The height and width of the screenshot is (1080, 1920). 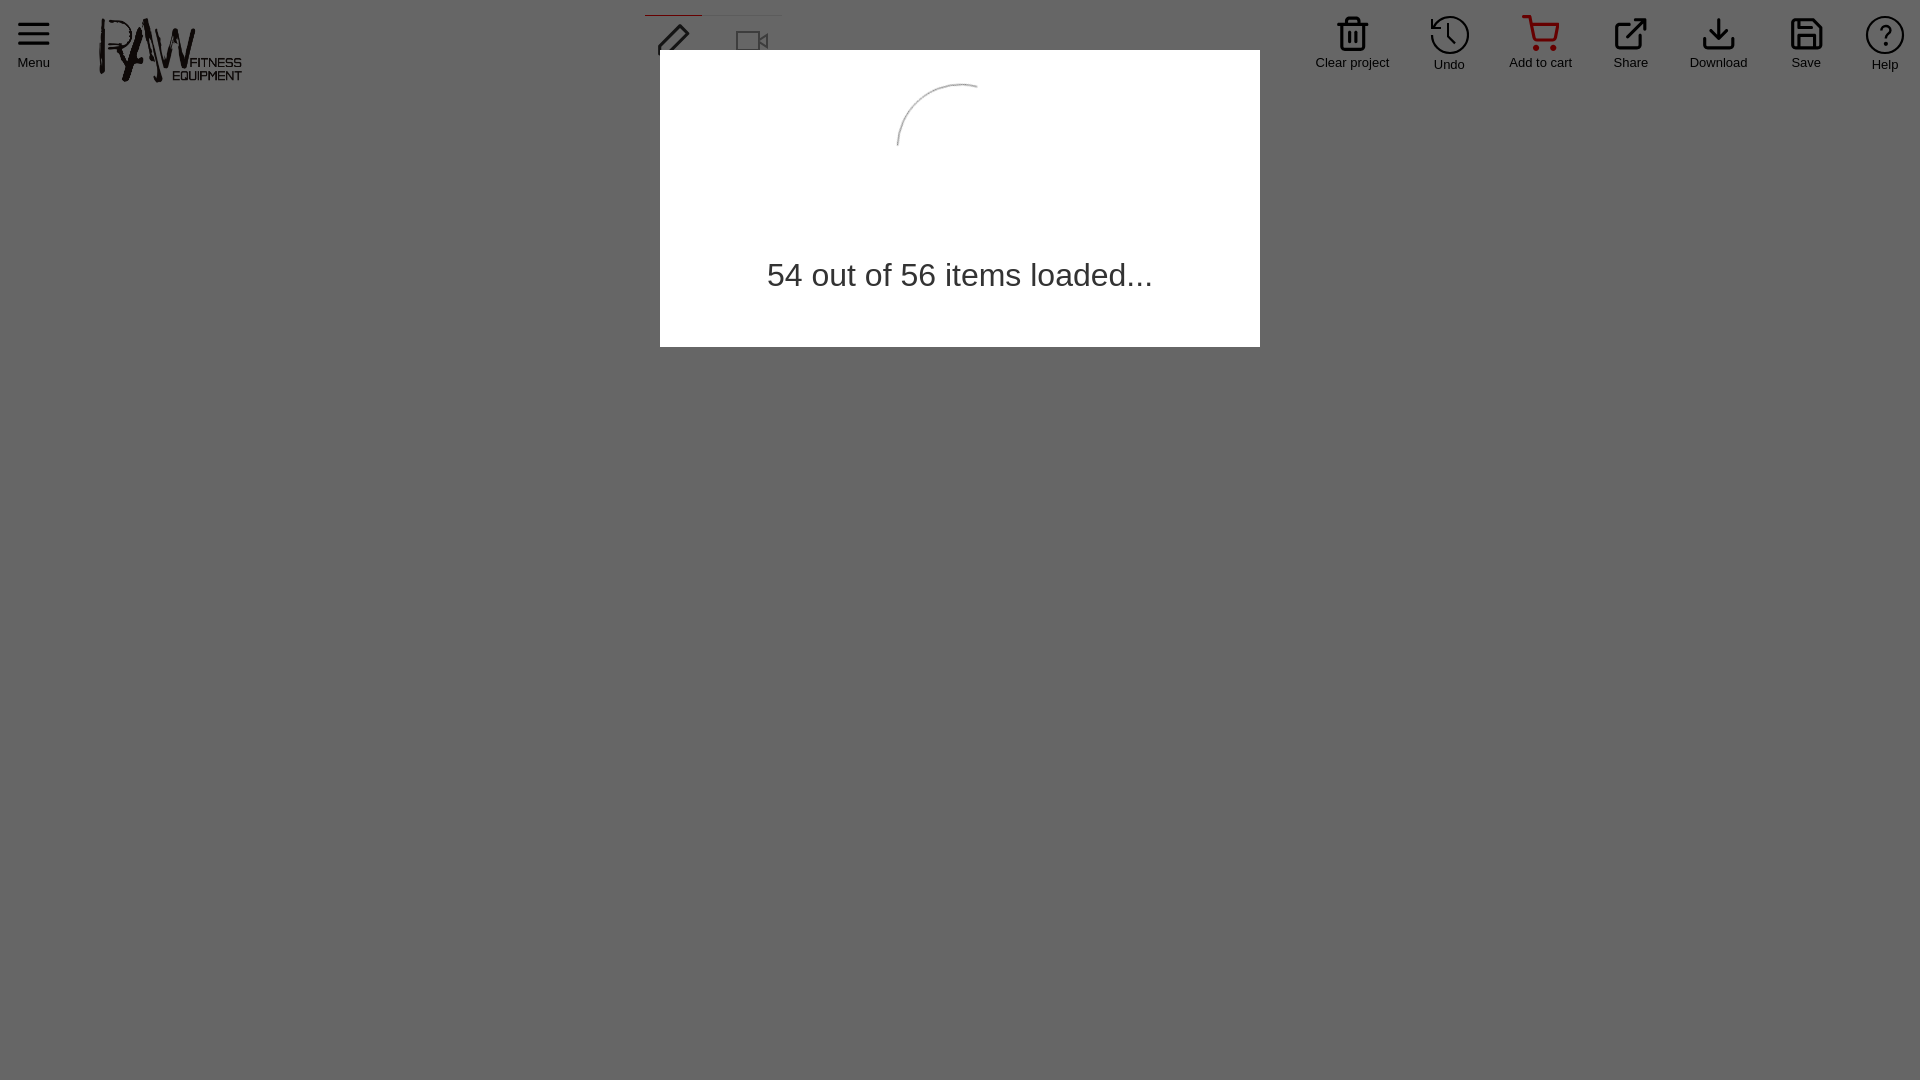 I want to click on download, so click(x=1719, y=34).